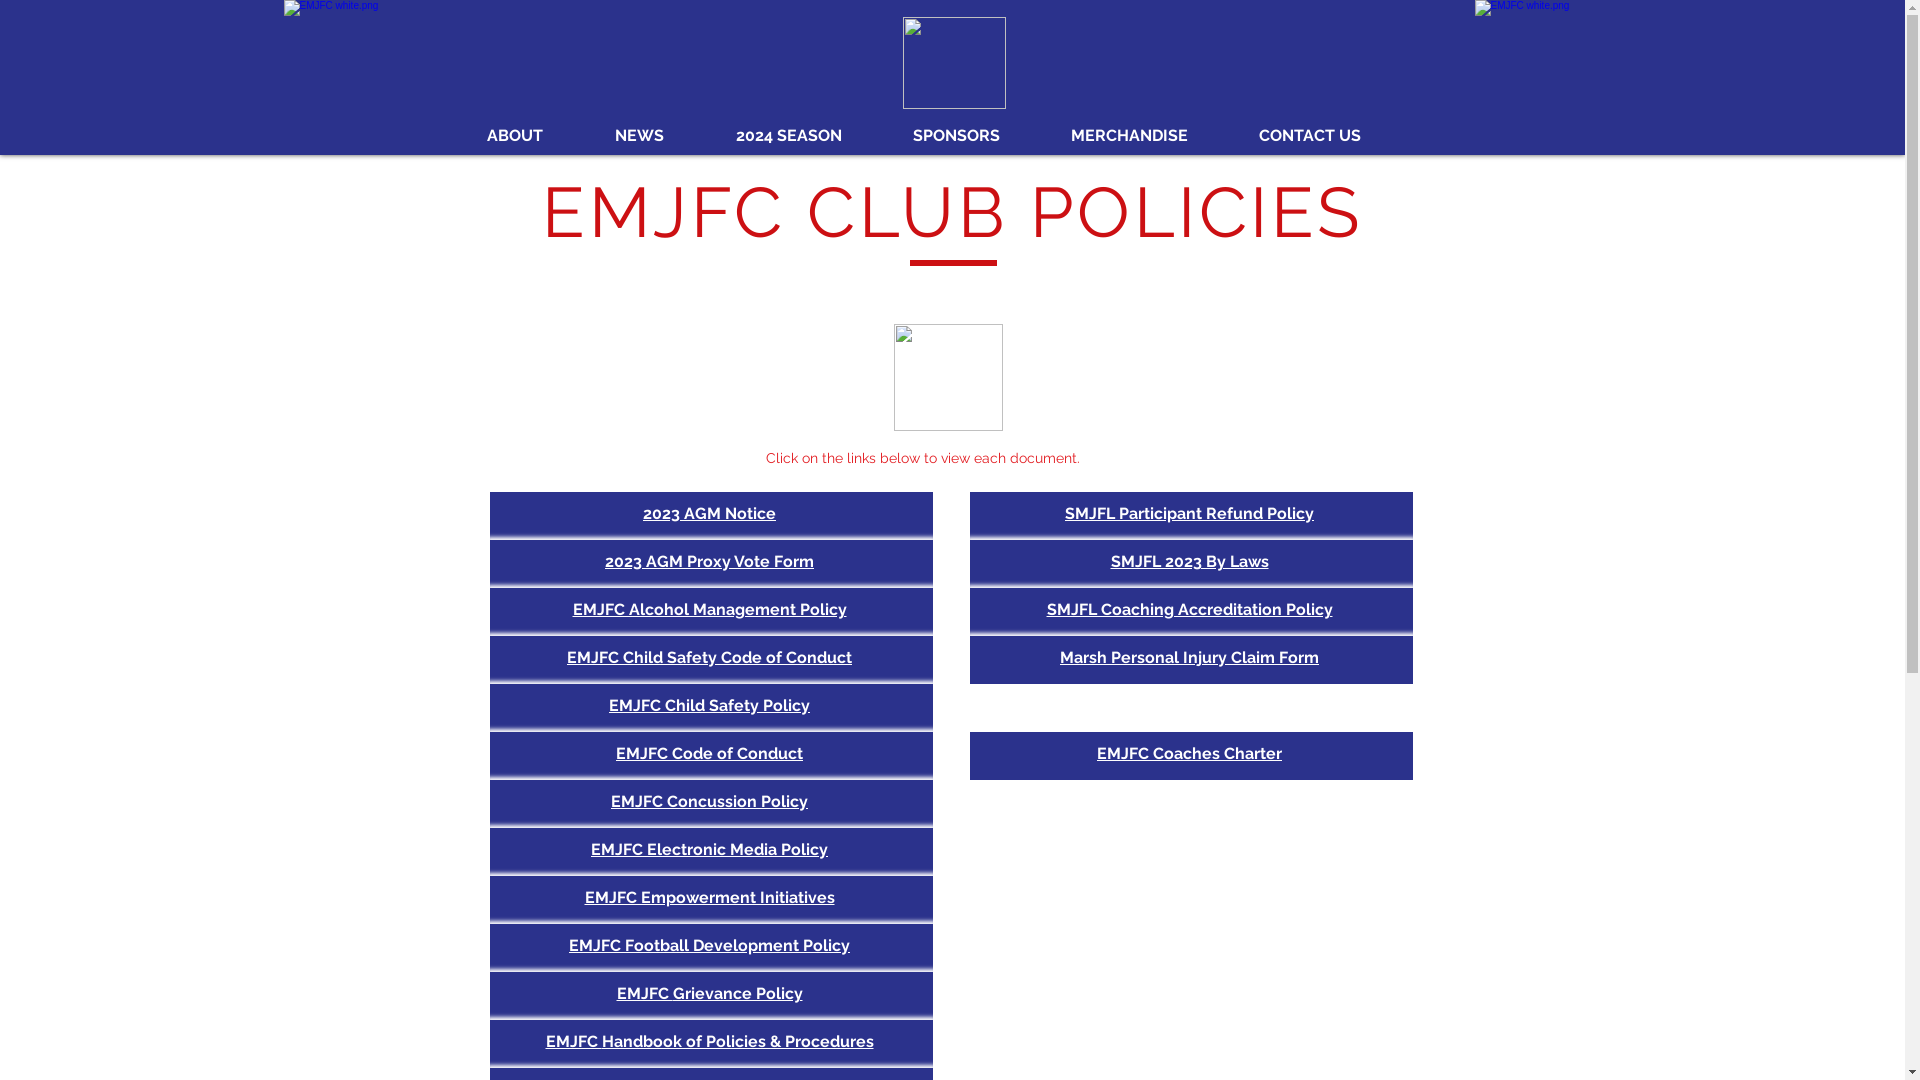 This screenshot has height=1080, width=1920. What do you see at coordinates (710, 946) in the screenshot?
I see `EMJFC Football Development Policy` at bounding box center [710, 946].